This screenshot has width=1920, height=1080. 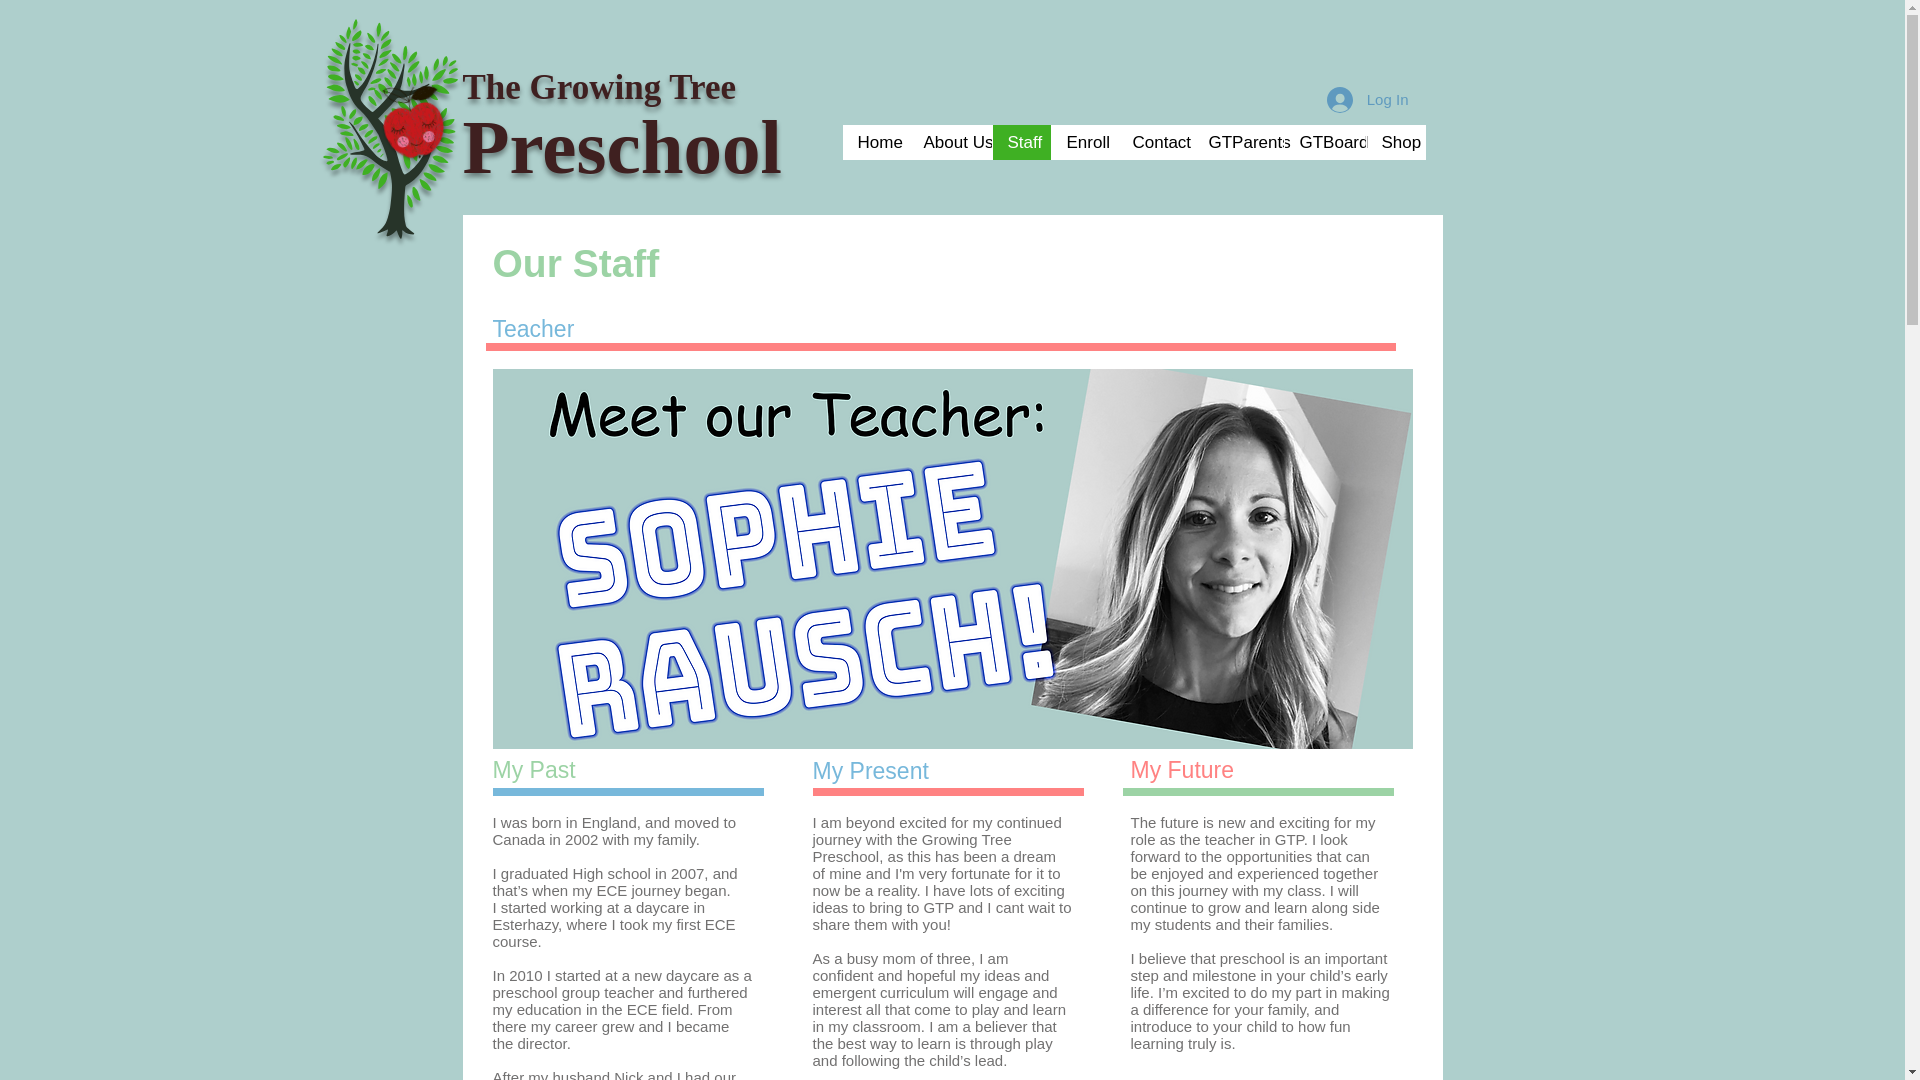 I want to click on Shop, so click(x=1396, y=142).